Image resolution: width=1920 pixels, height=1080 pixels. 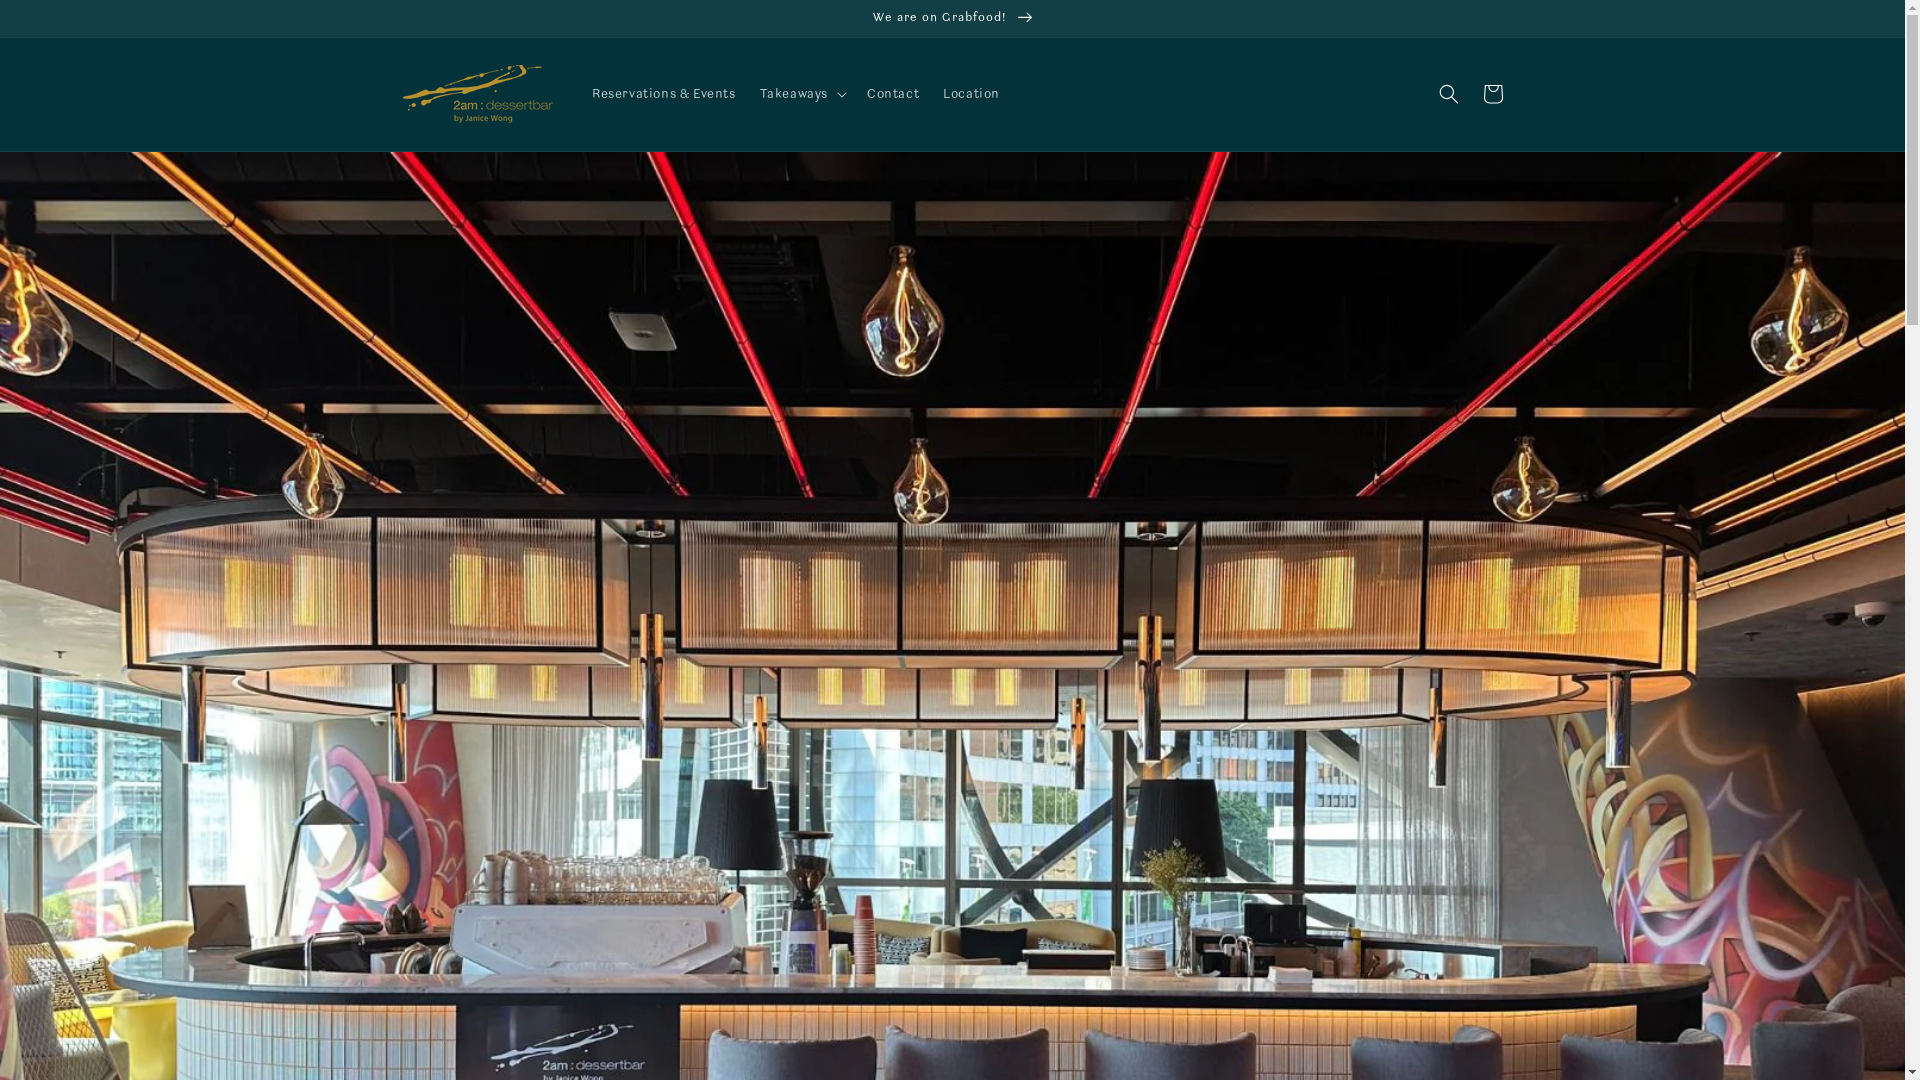 What do you see at coordinates (893, 94) in the screenshot?
I see `Contact` at bounding box center [893, 94].